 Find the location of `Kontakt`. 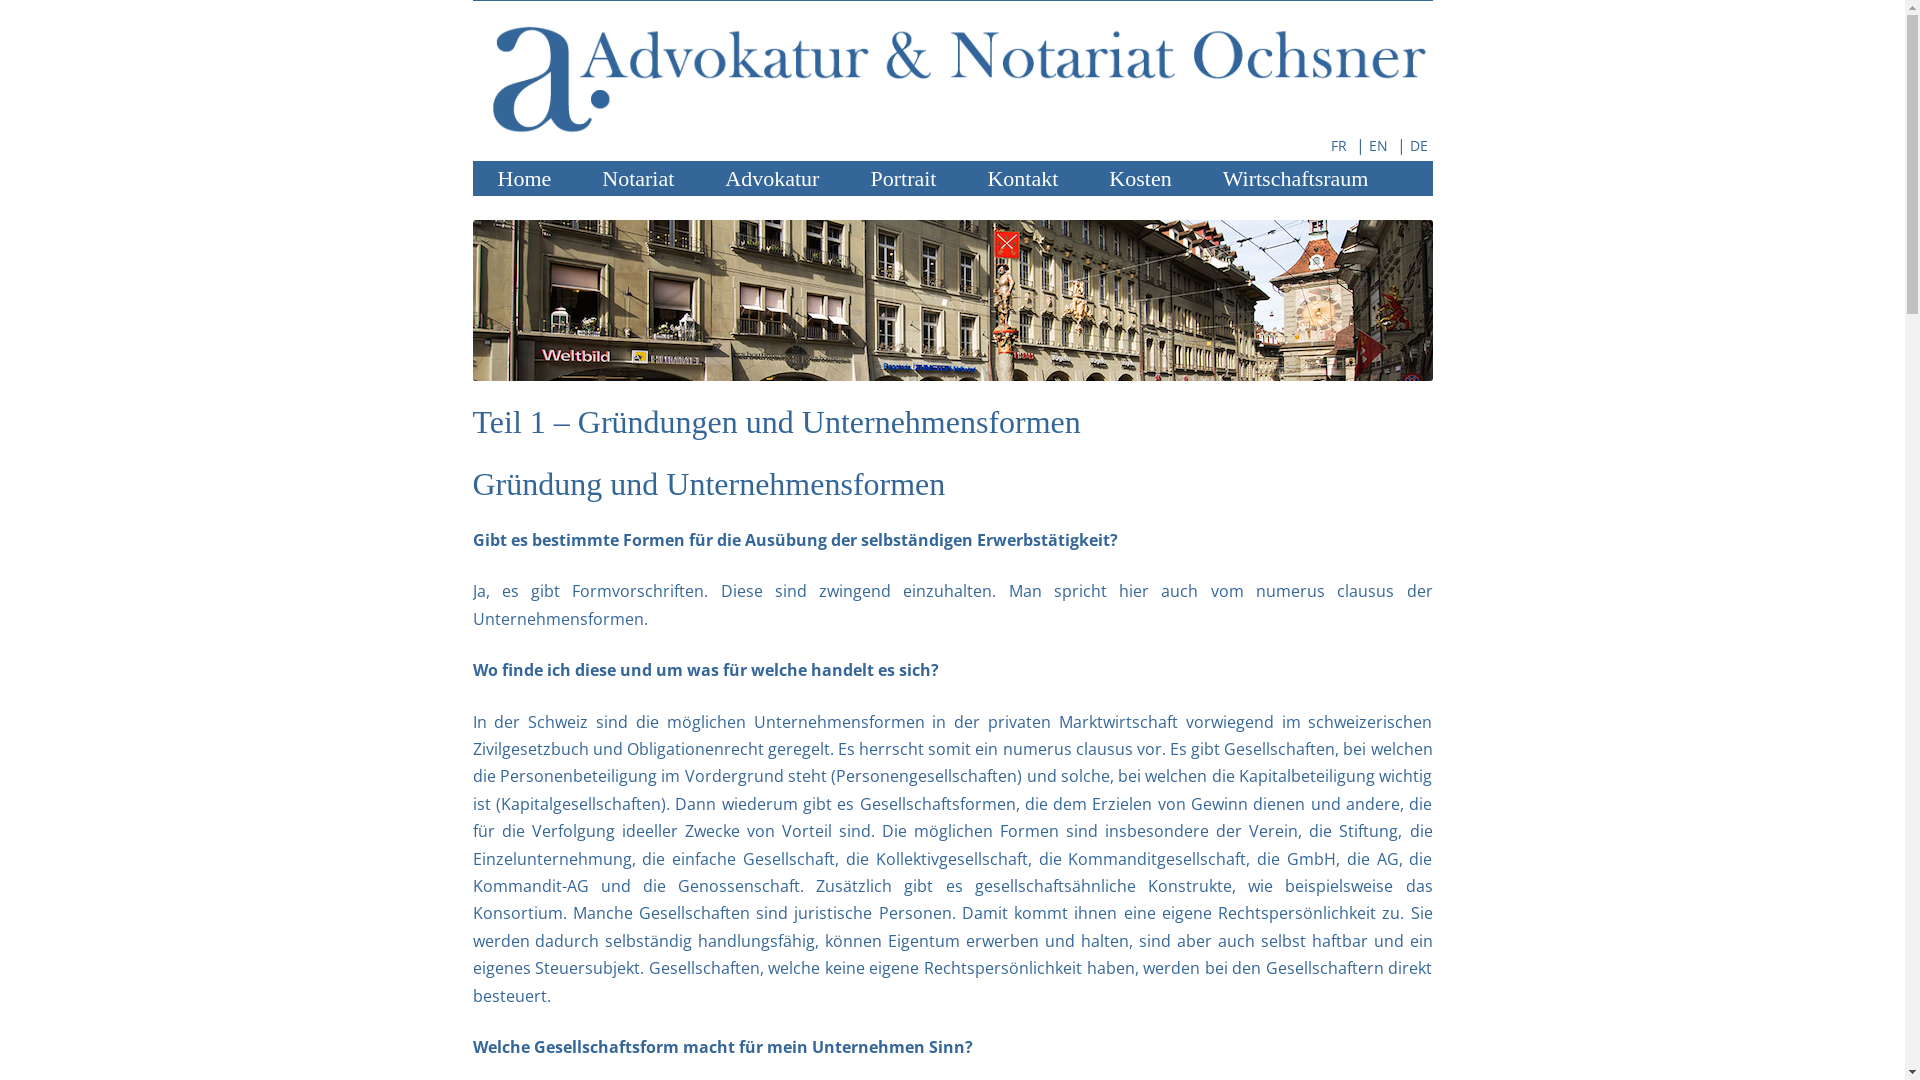

Kontakt is located at coordinates (1022, 178).